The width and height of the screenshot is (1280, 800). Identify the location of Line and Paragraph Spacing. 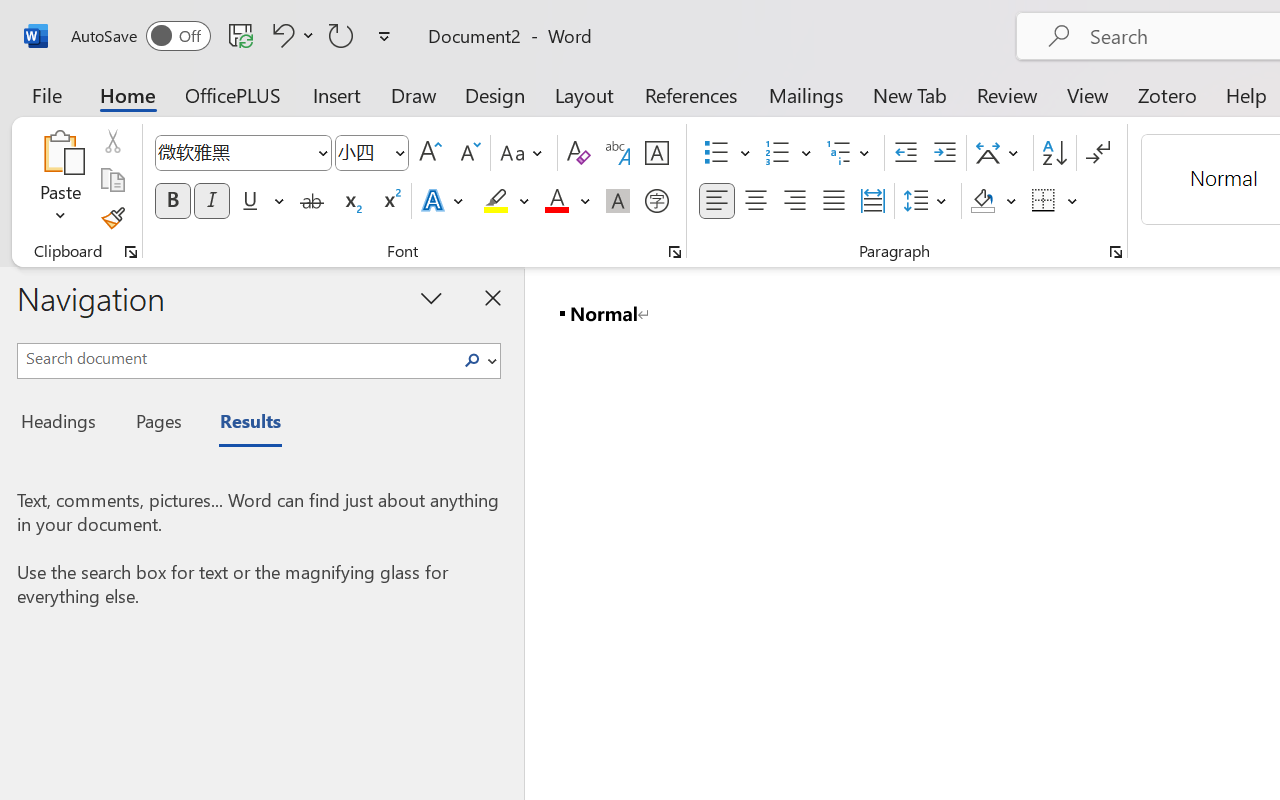
(928, 201).